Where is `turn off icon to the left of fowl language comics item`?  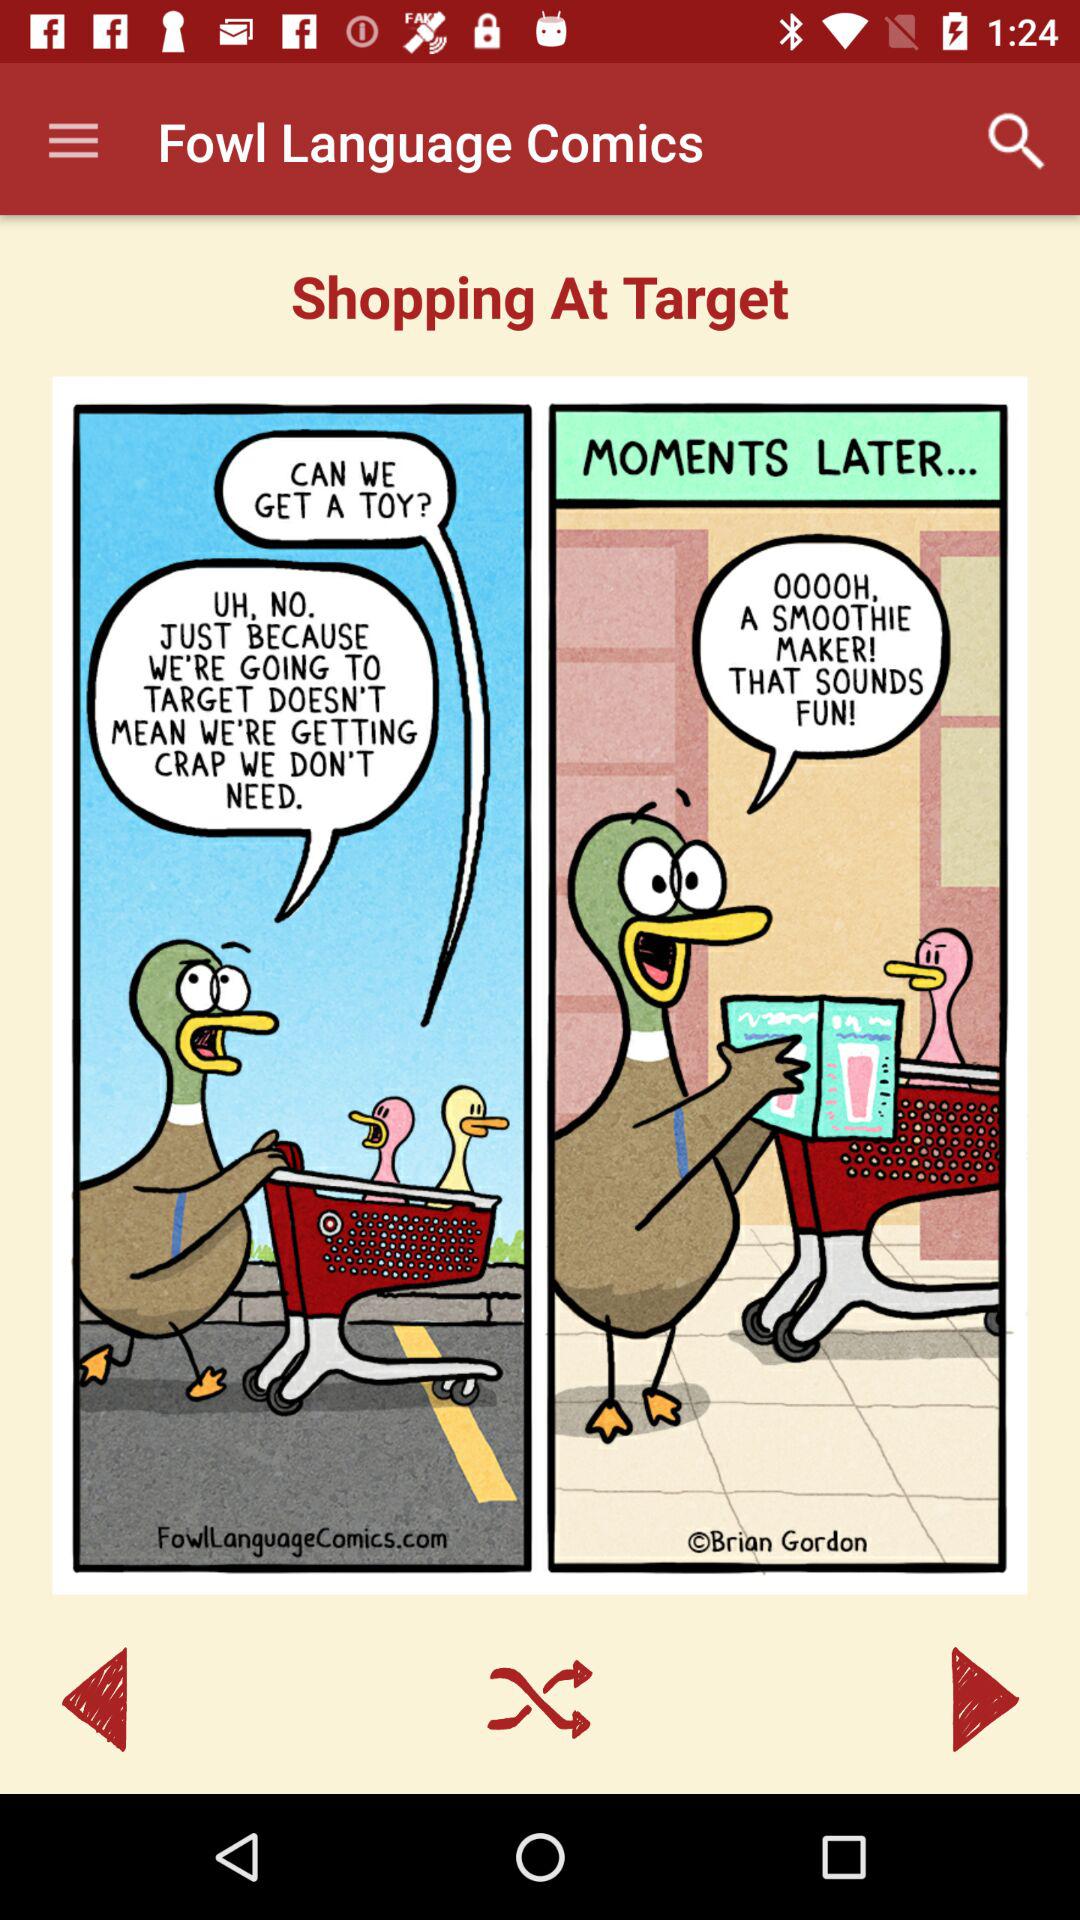 turn off icon to the left of fowl language comics item is located at coordinates (73, 142).